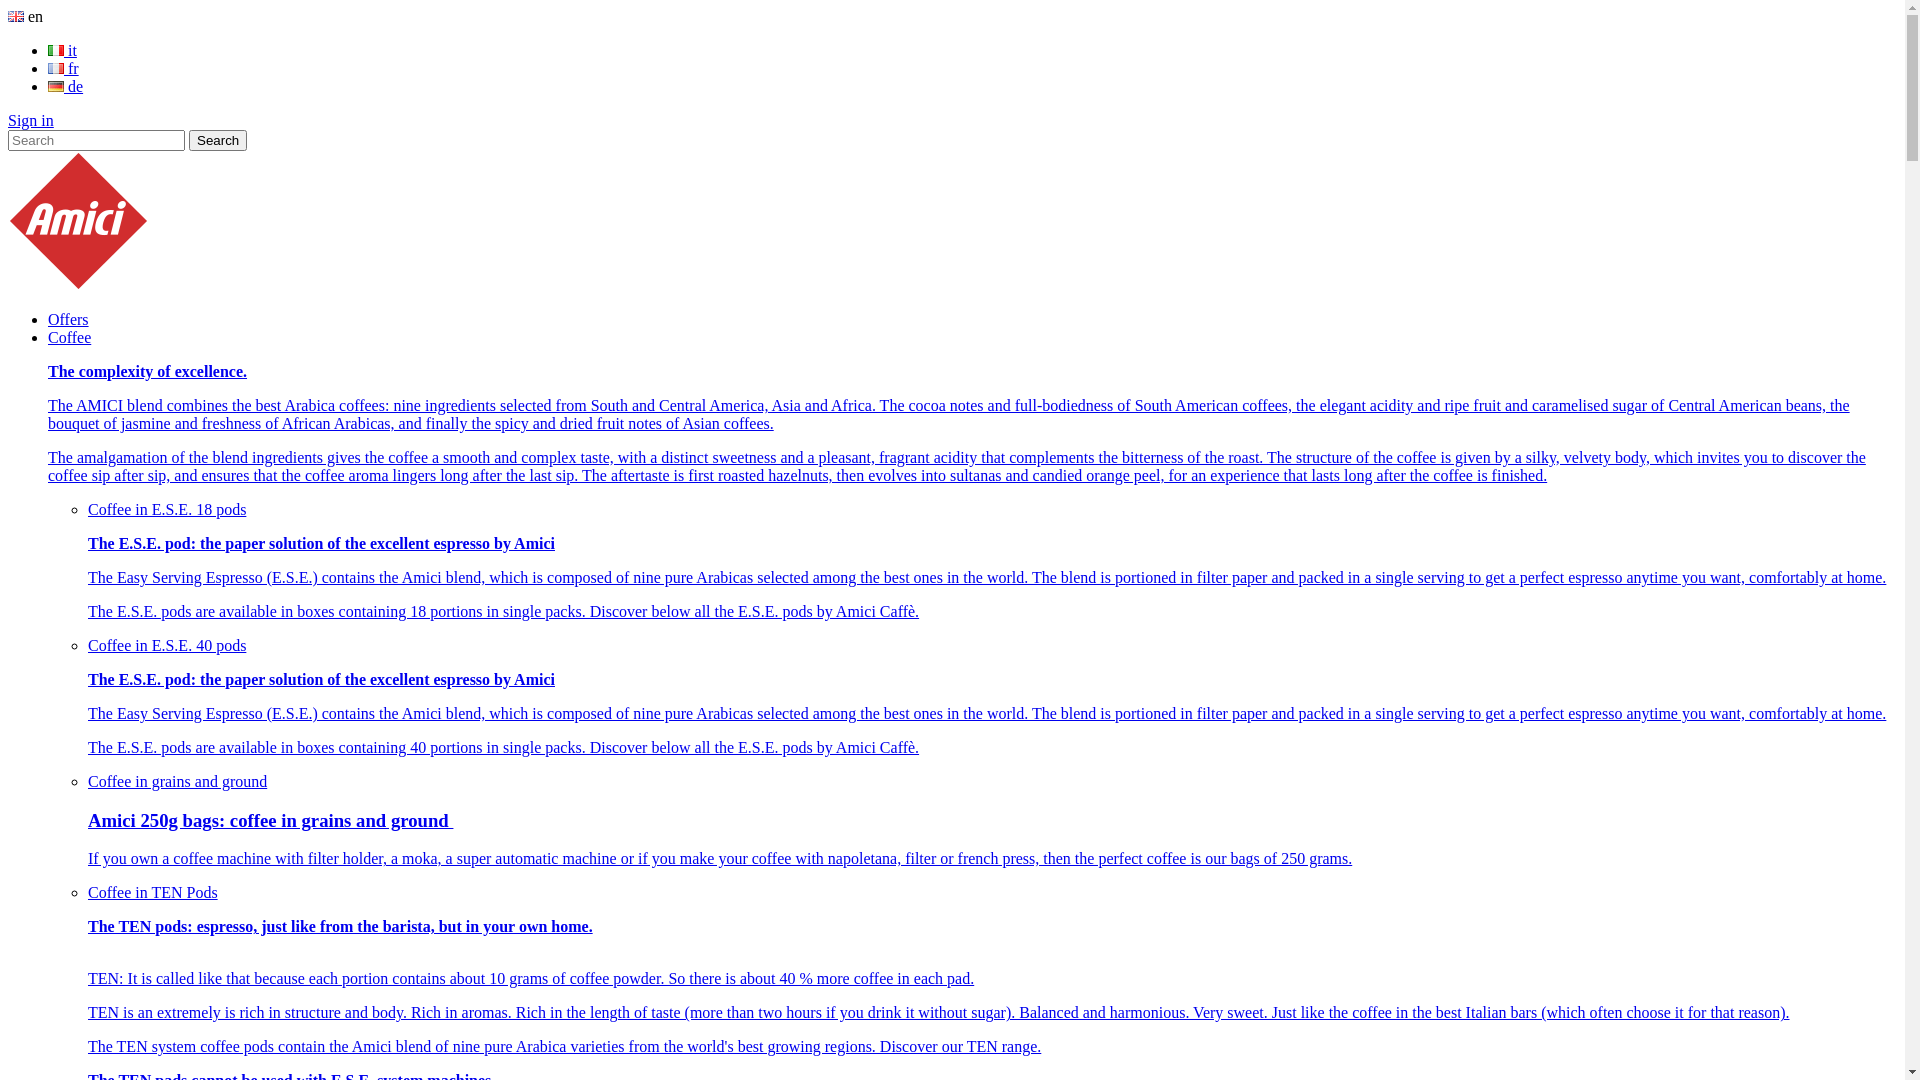 The image size is (1920, 1080). What do you see at coordinates (64, 68) in the screenshot?
I see `fr` at bounding box center [64, 68].